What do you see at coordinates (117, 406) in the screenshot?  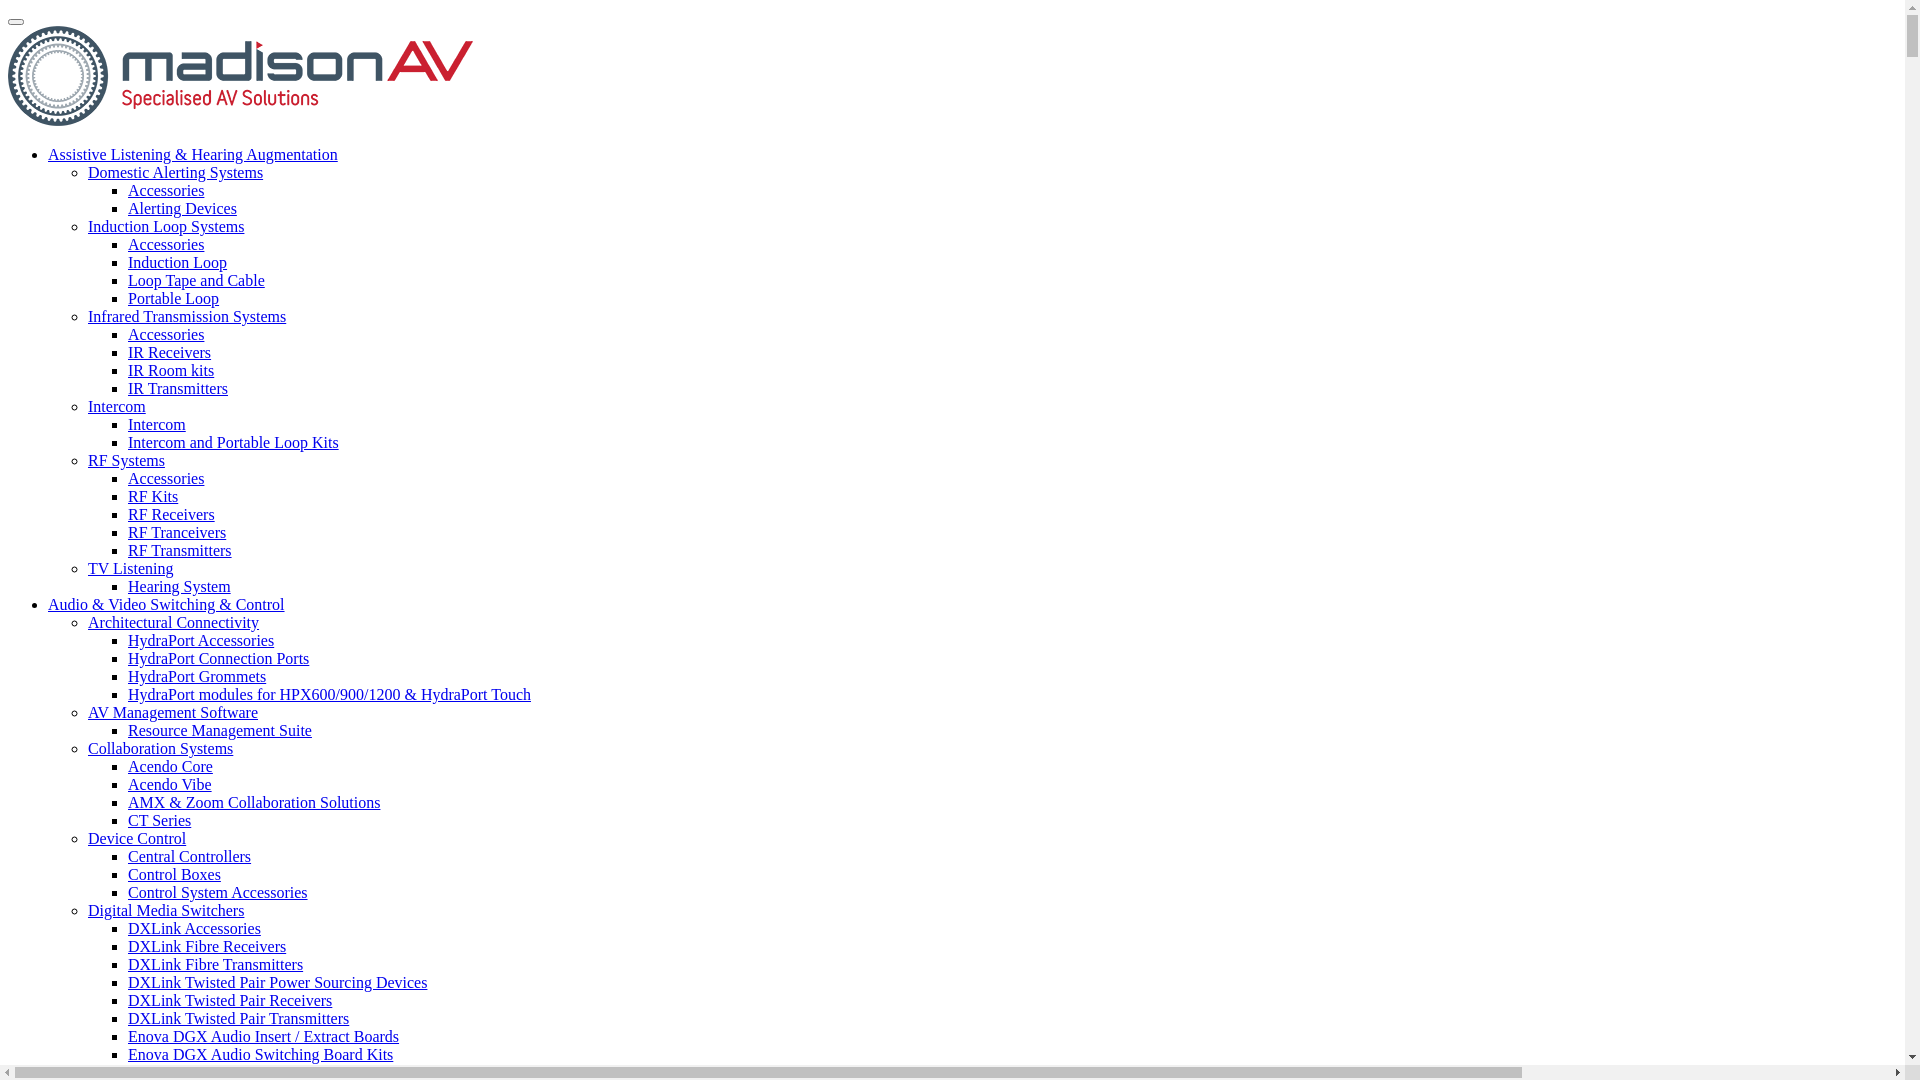 I see `Intercom` at bounding box center [117, 406].